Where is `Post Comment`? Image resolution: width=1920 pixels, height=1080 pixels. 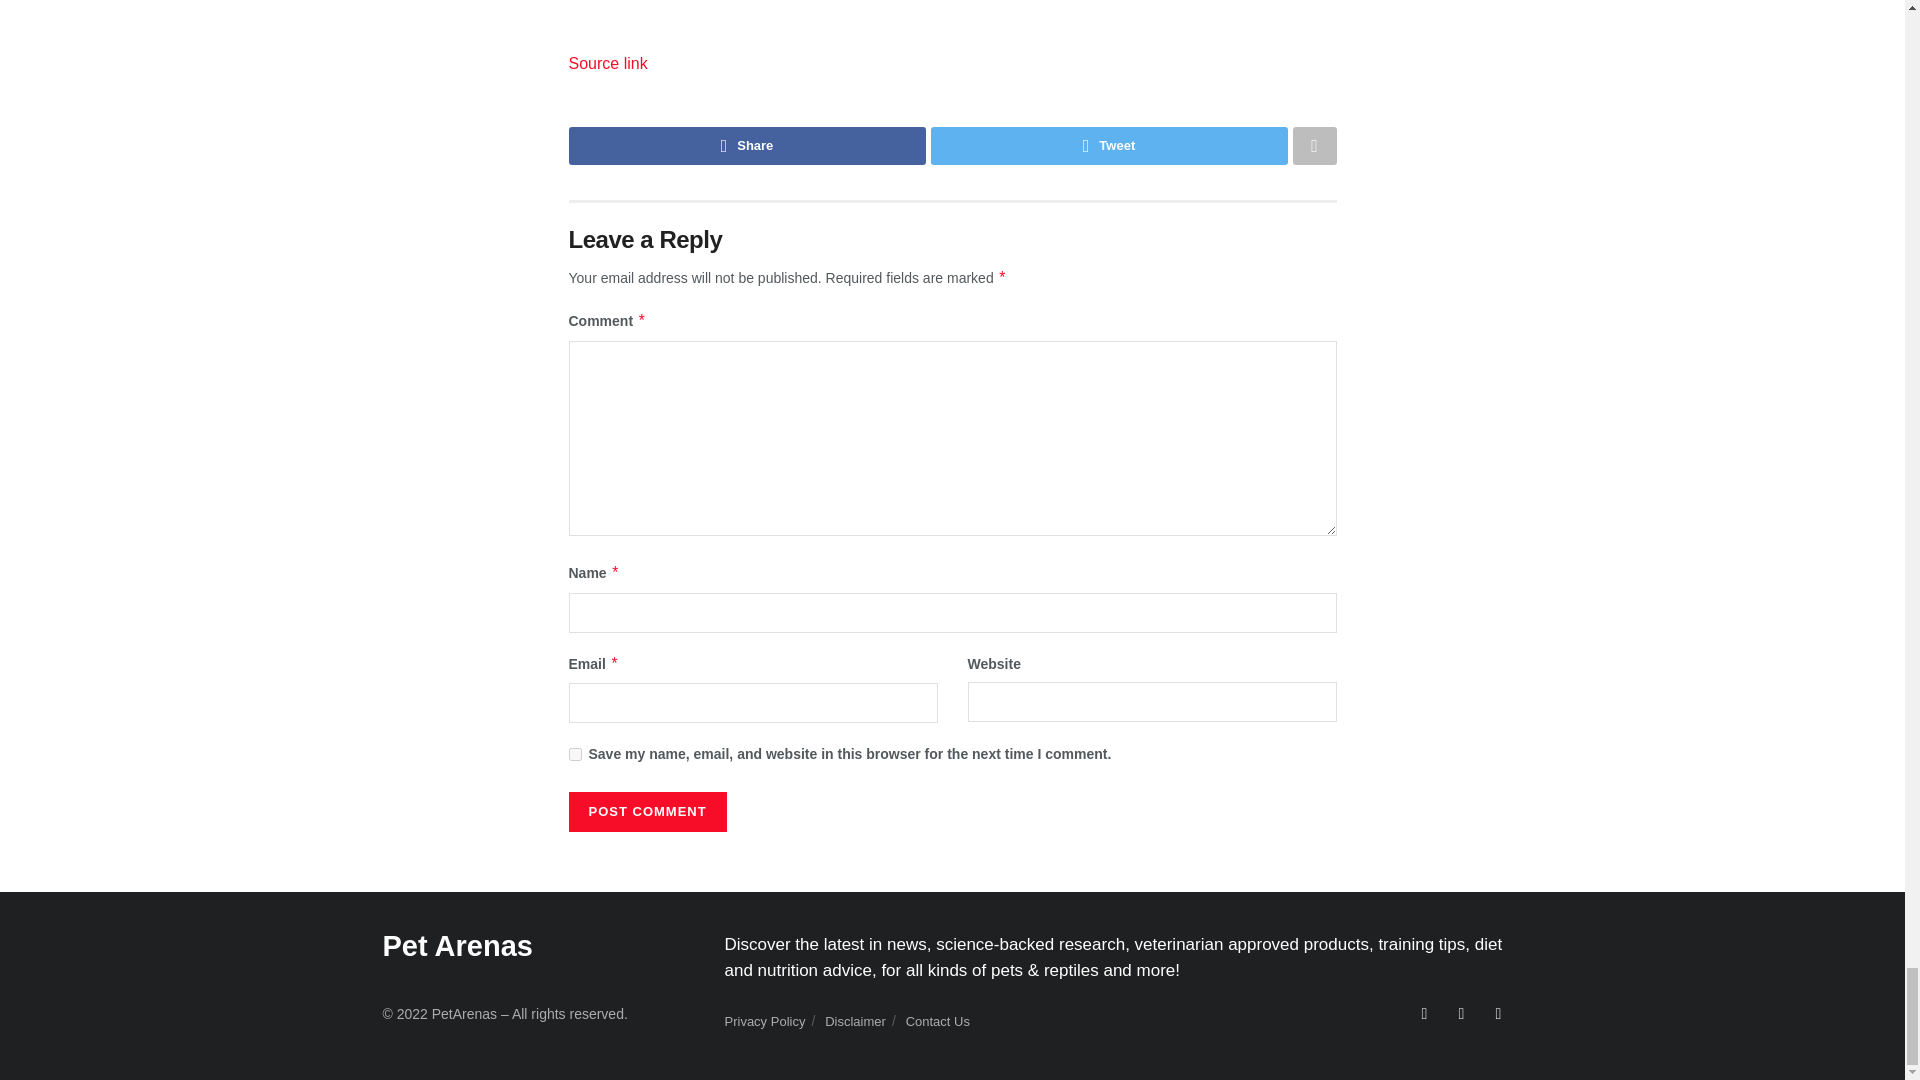 Post Comment is located at coordinates (646, 811).